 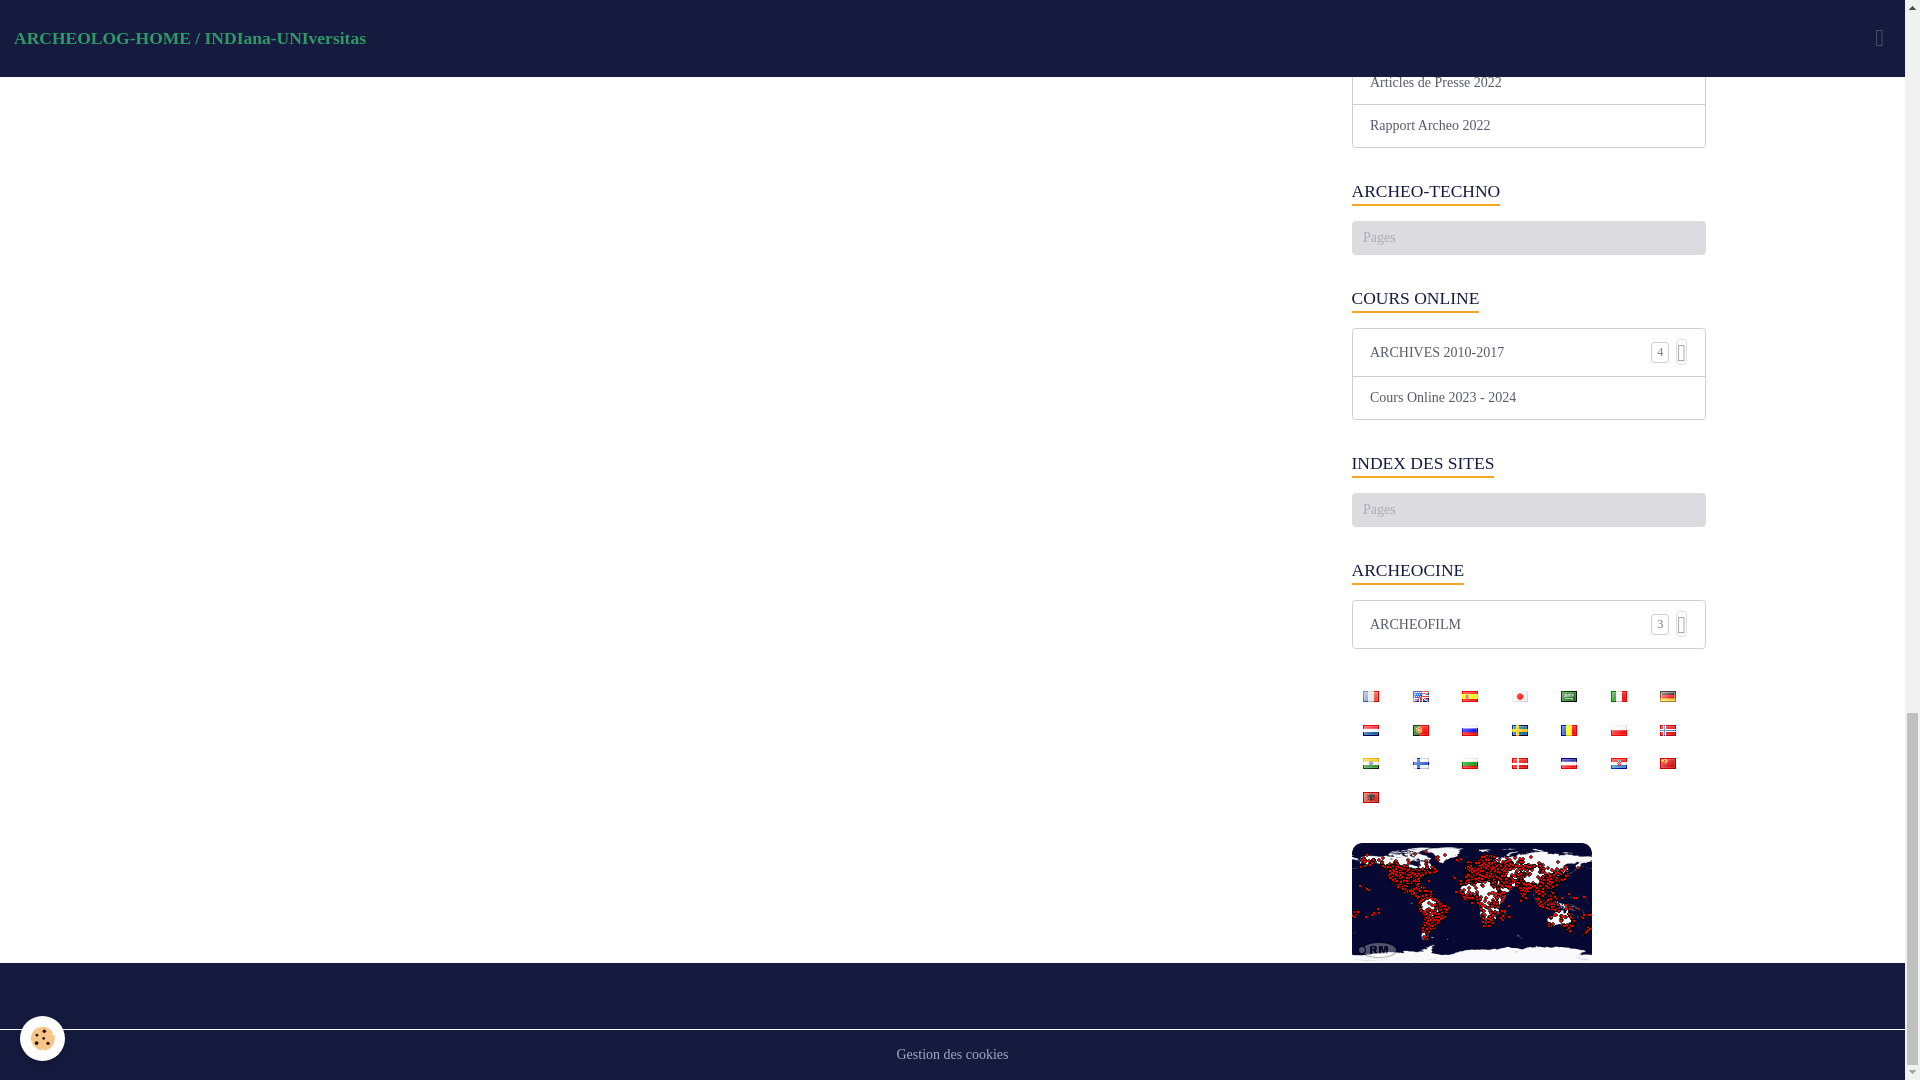 What do you see at coordinates (1370, 762) in the screenshot?
I see `Hindi` at bounding box center [1370, 762].